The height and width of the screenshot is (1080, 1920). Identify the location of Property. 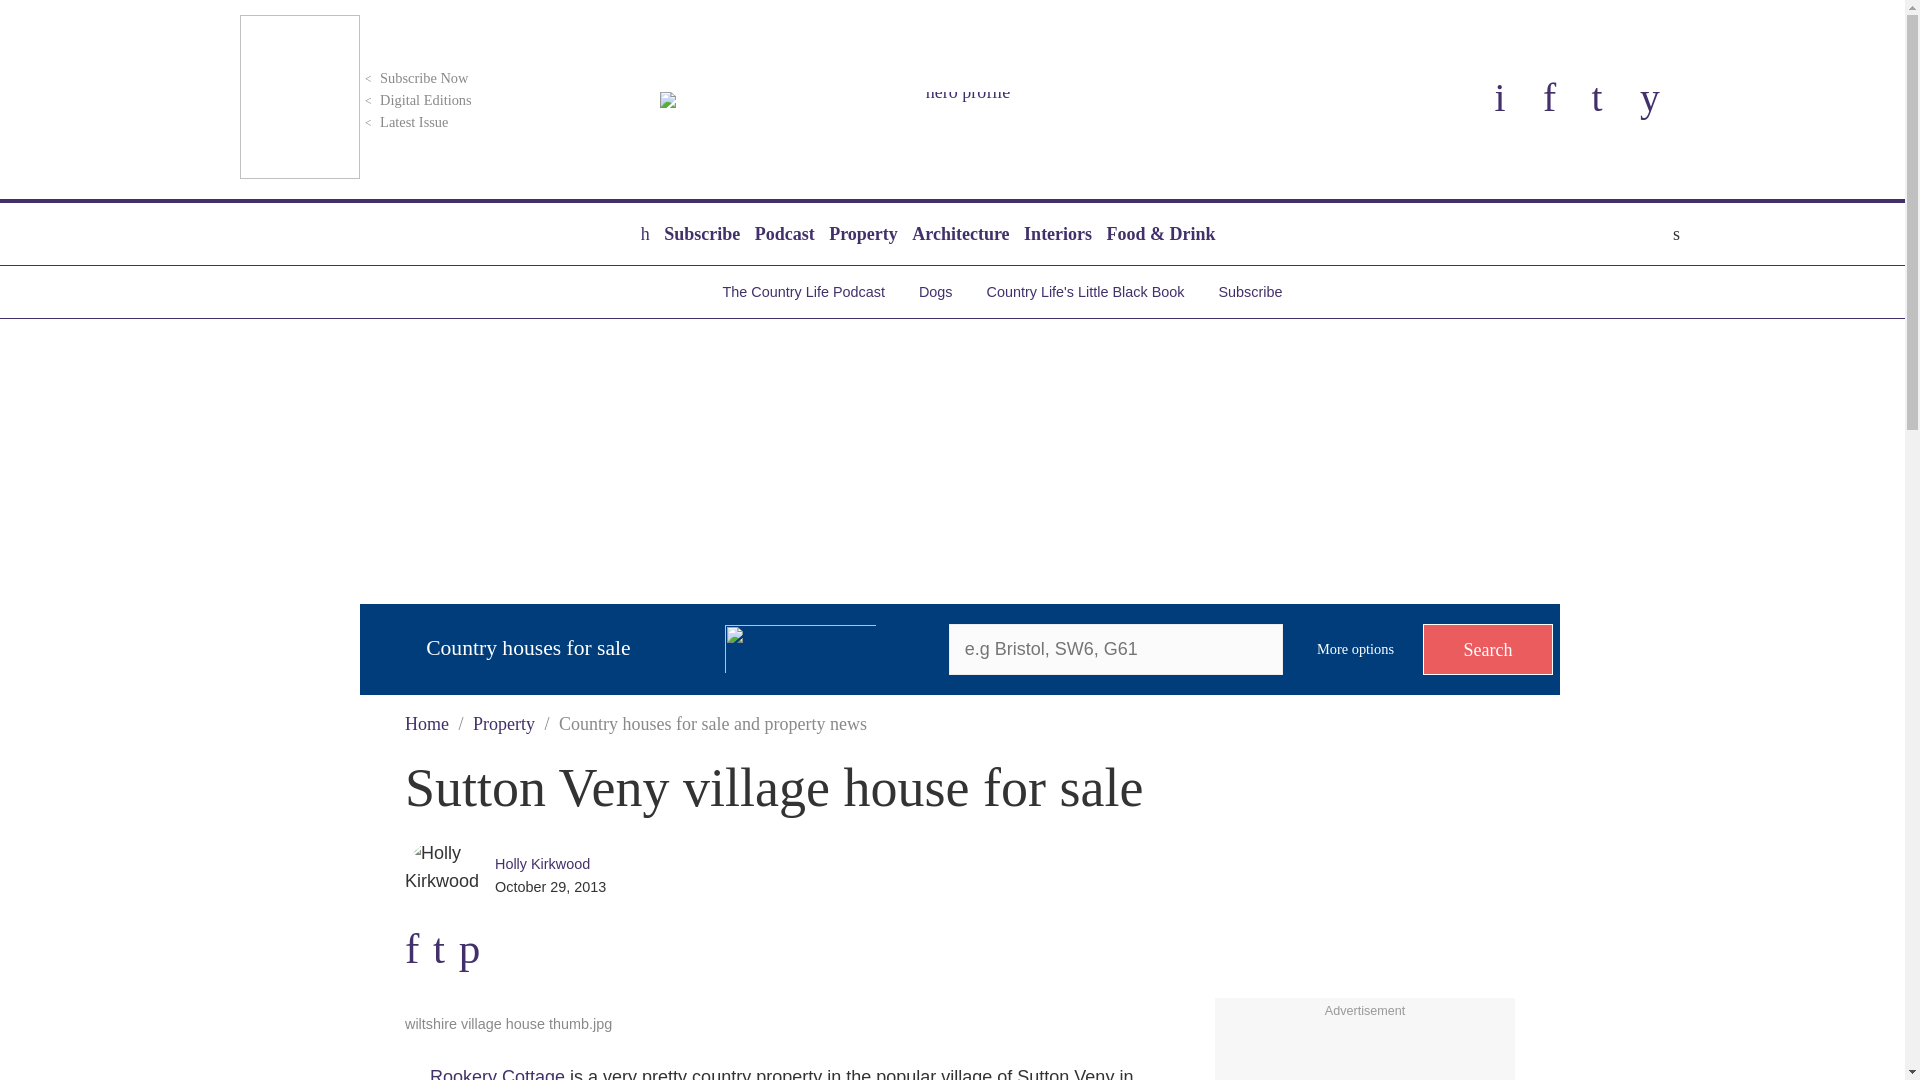
(862, 234).